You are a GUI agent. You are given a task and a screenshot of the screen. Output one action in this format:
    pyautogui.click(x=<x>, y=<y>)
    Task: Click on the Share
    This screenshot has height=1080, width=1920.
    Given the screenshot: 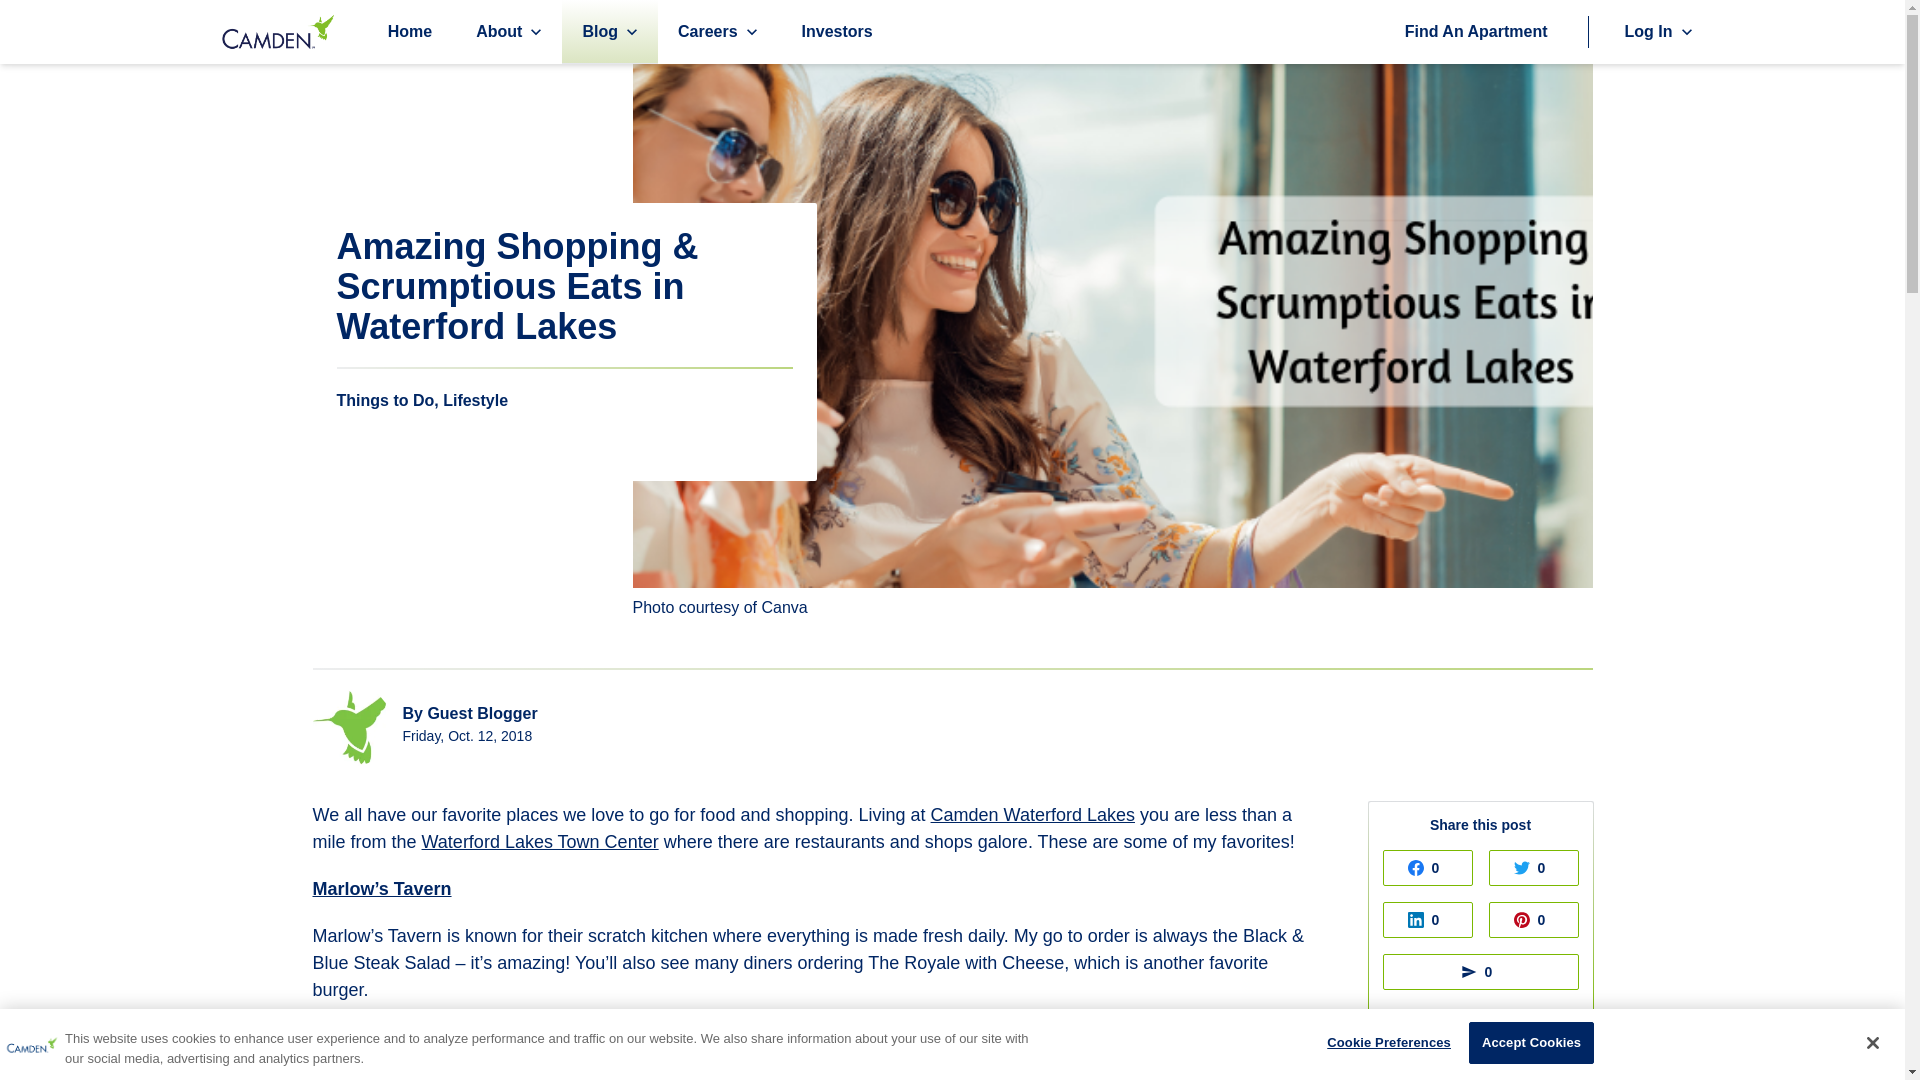 What is the action you would take?
    pyautogui.click(x=1427, y=920)
    